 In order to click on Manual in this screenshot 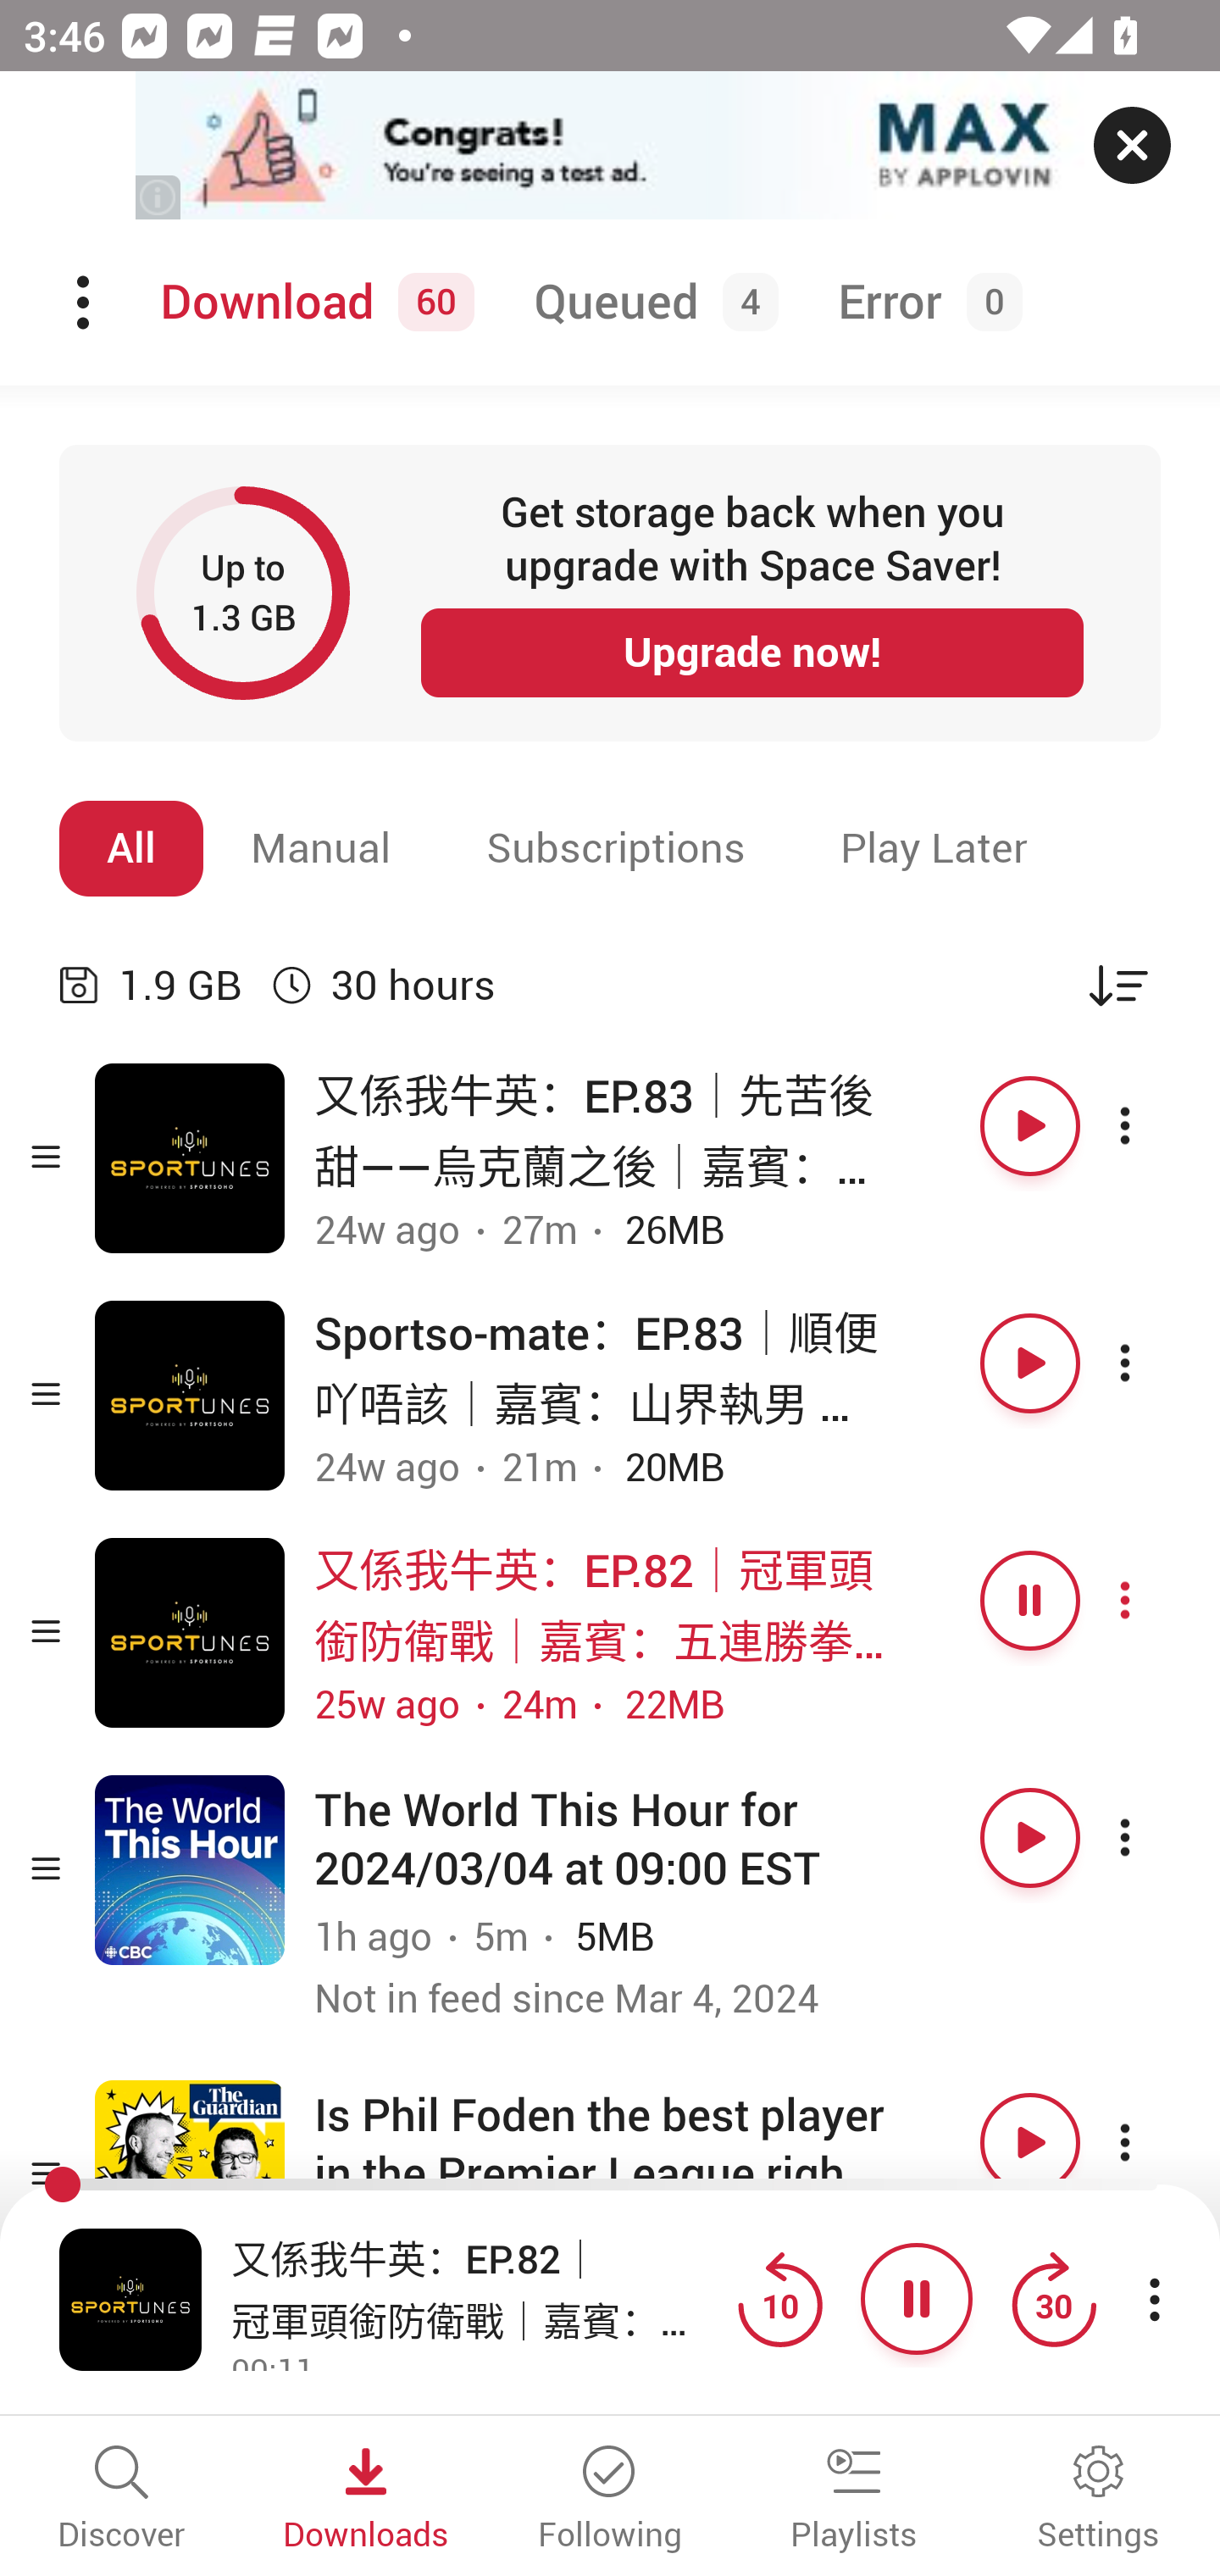, I will do `click(321, 848)`.